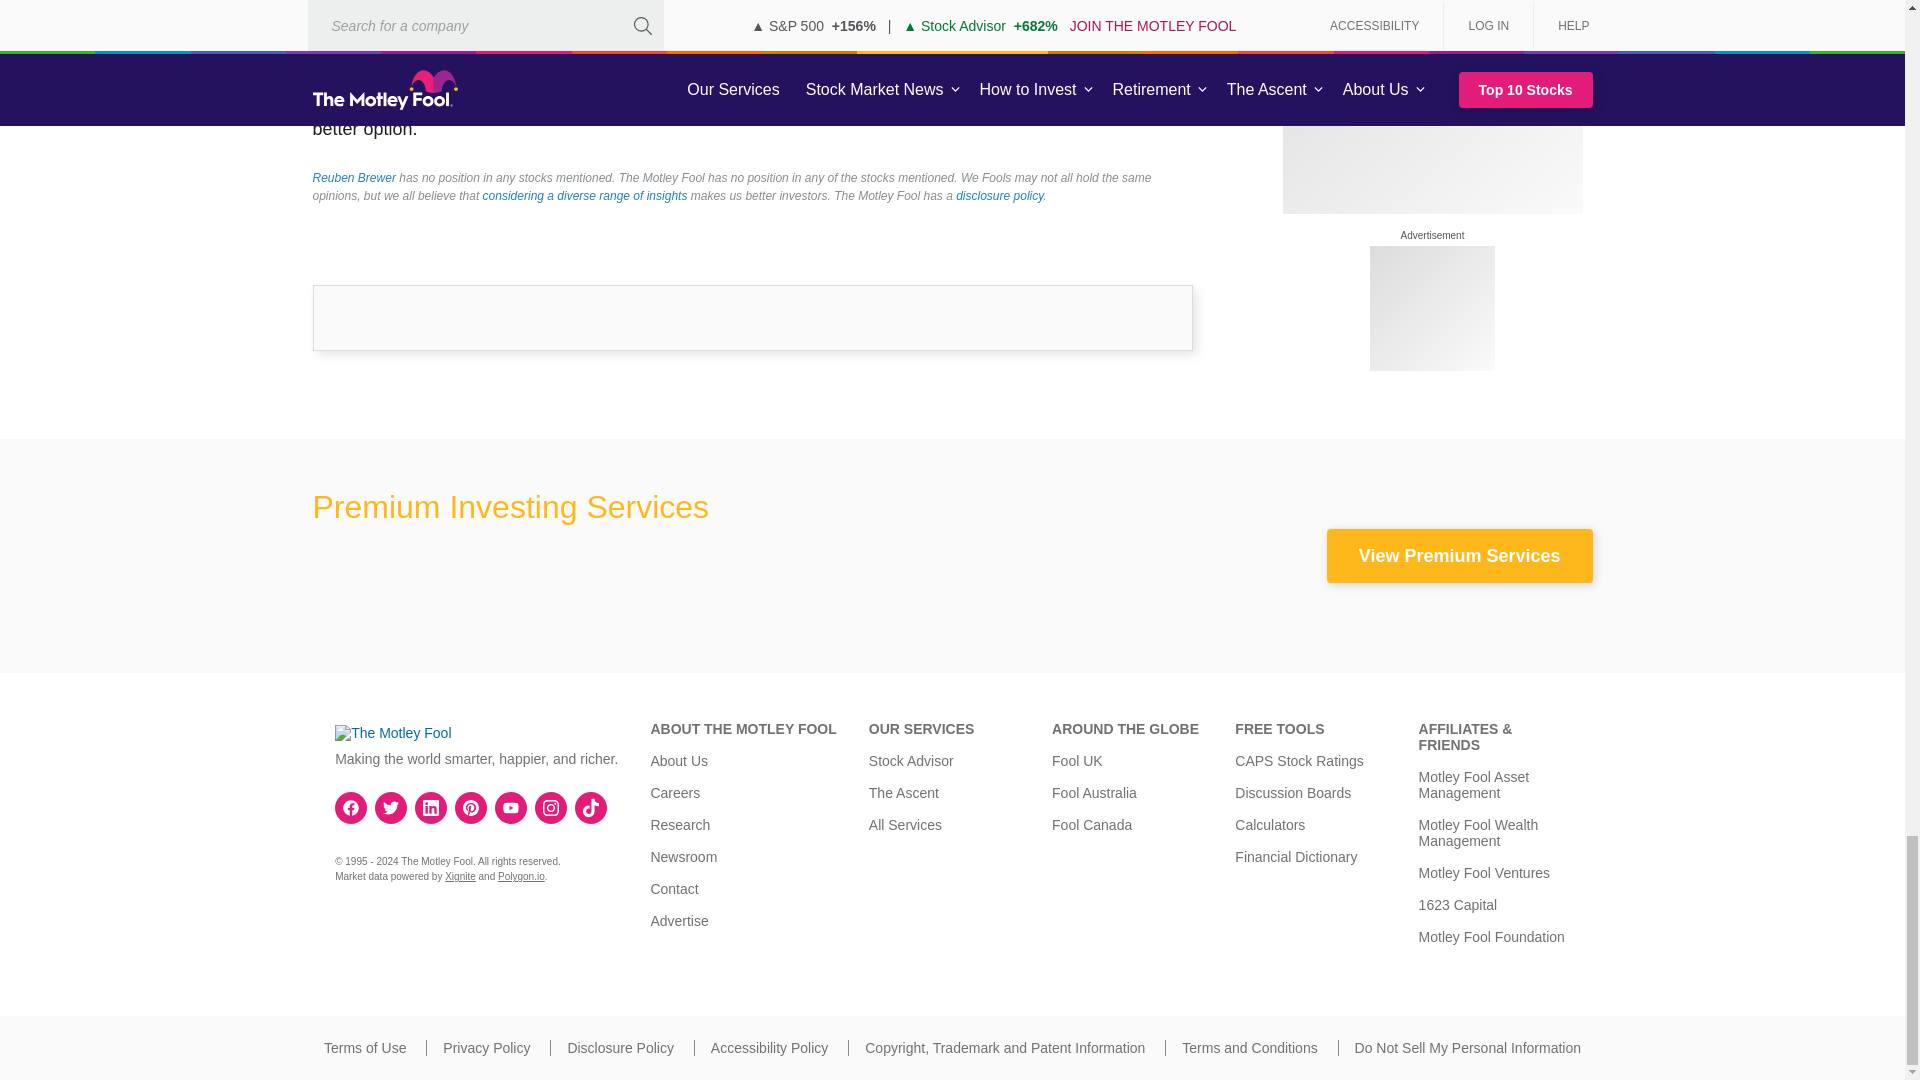 The width and height of the screenshot is (1920, 1080). What do you see at coordinates (620, 1048) in the screenshot?
I see `Disclosure Policy` at bounding box center [620, 1048].